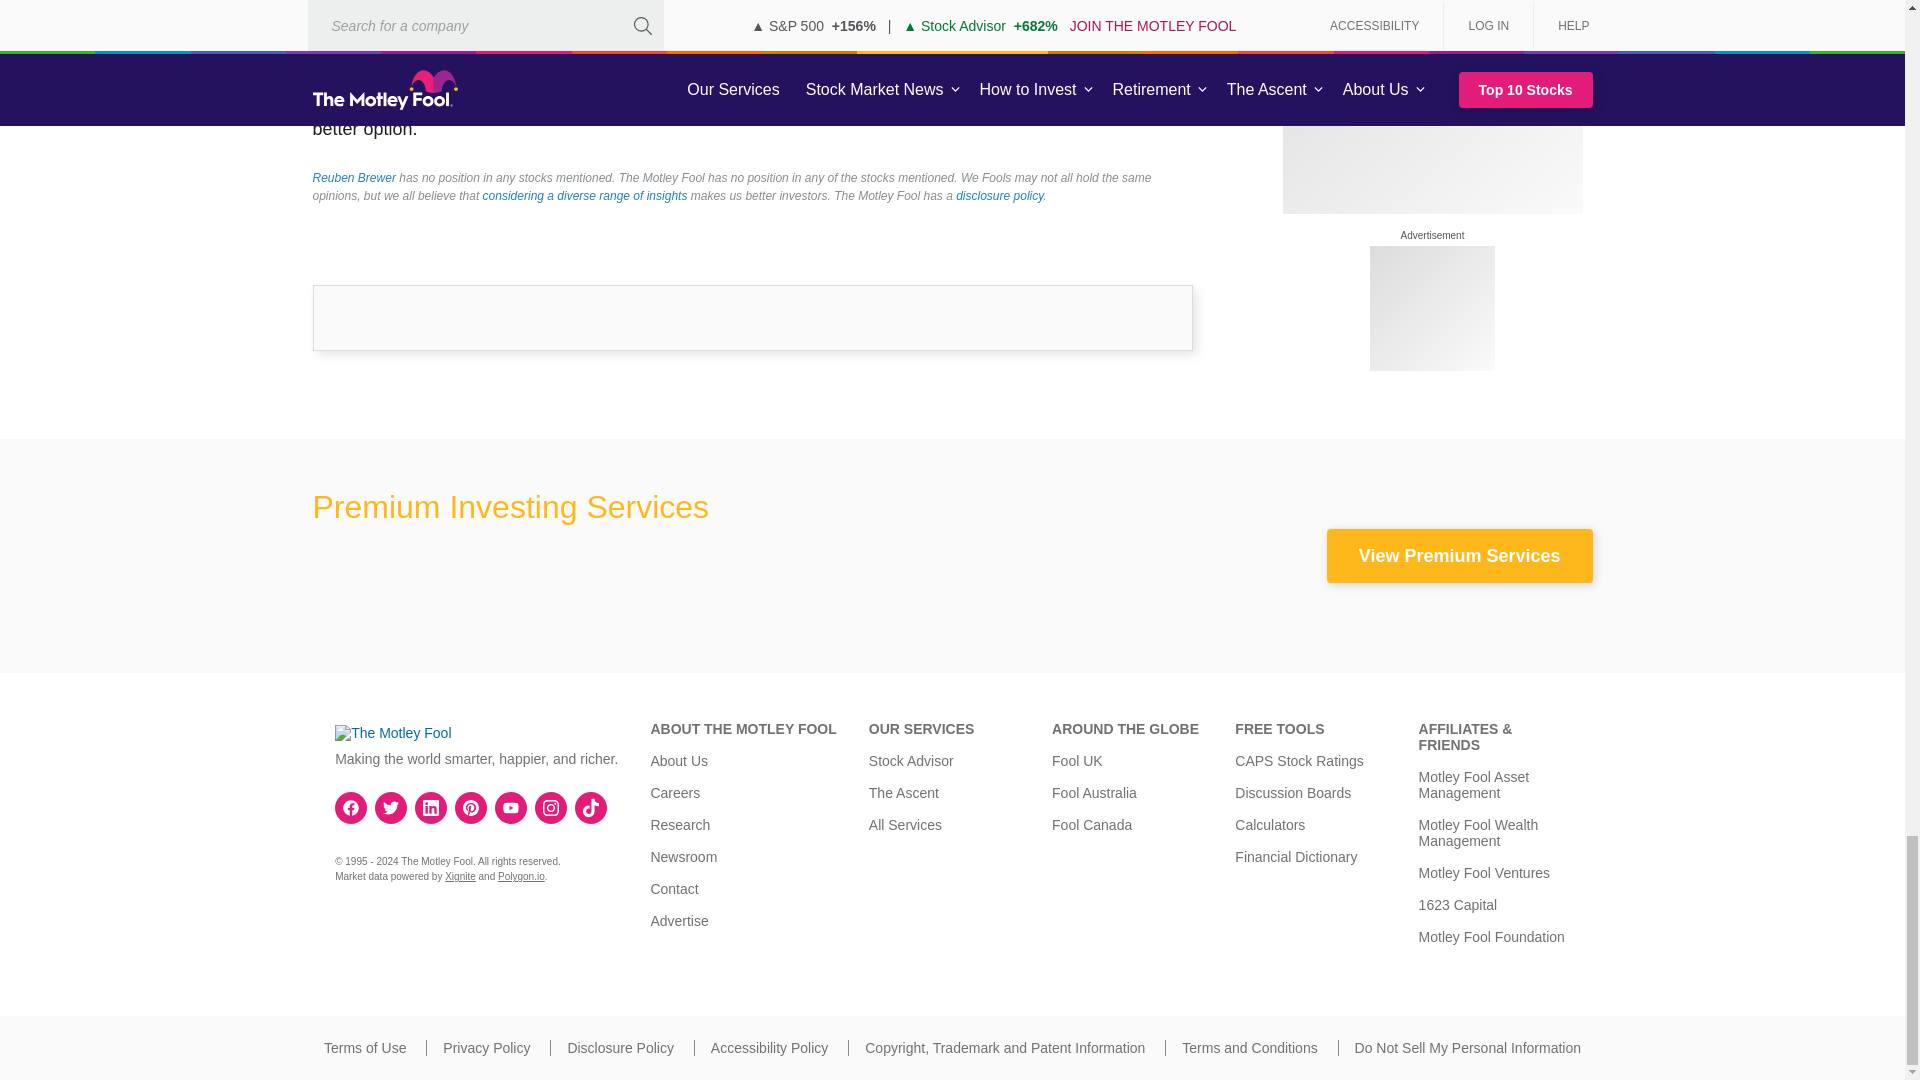 The width and height of the screenshot is (1920, 1080). What do you see at coordinates (620, 1048) in the screenshot?
I see `Disclosure Policy` at bounding box center [620, 1048].